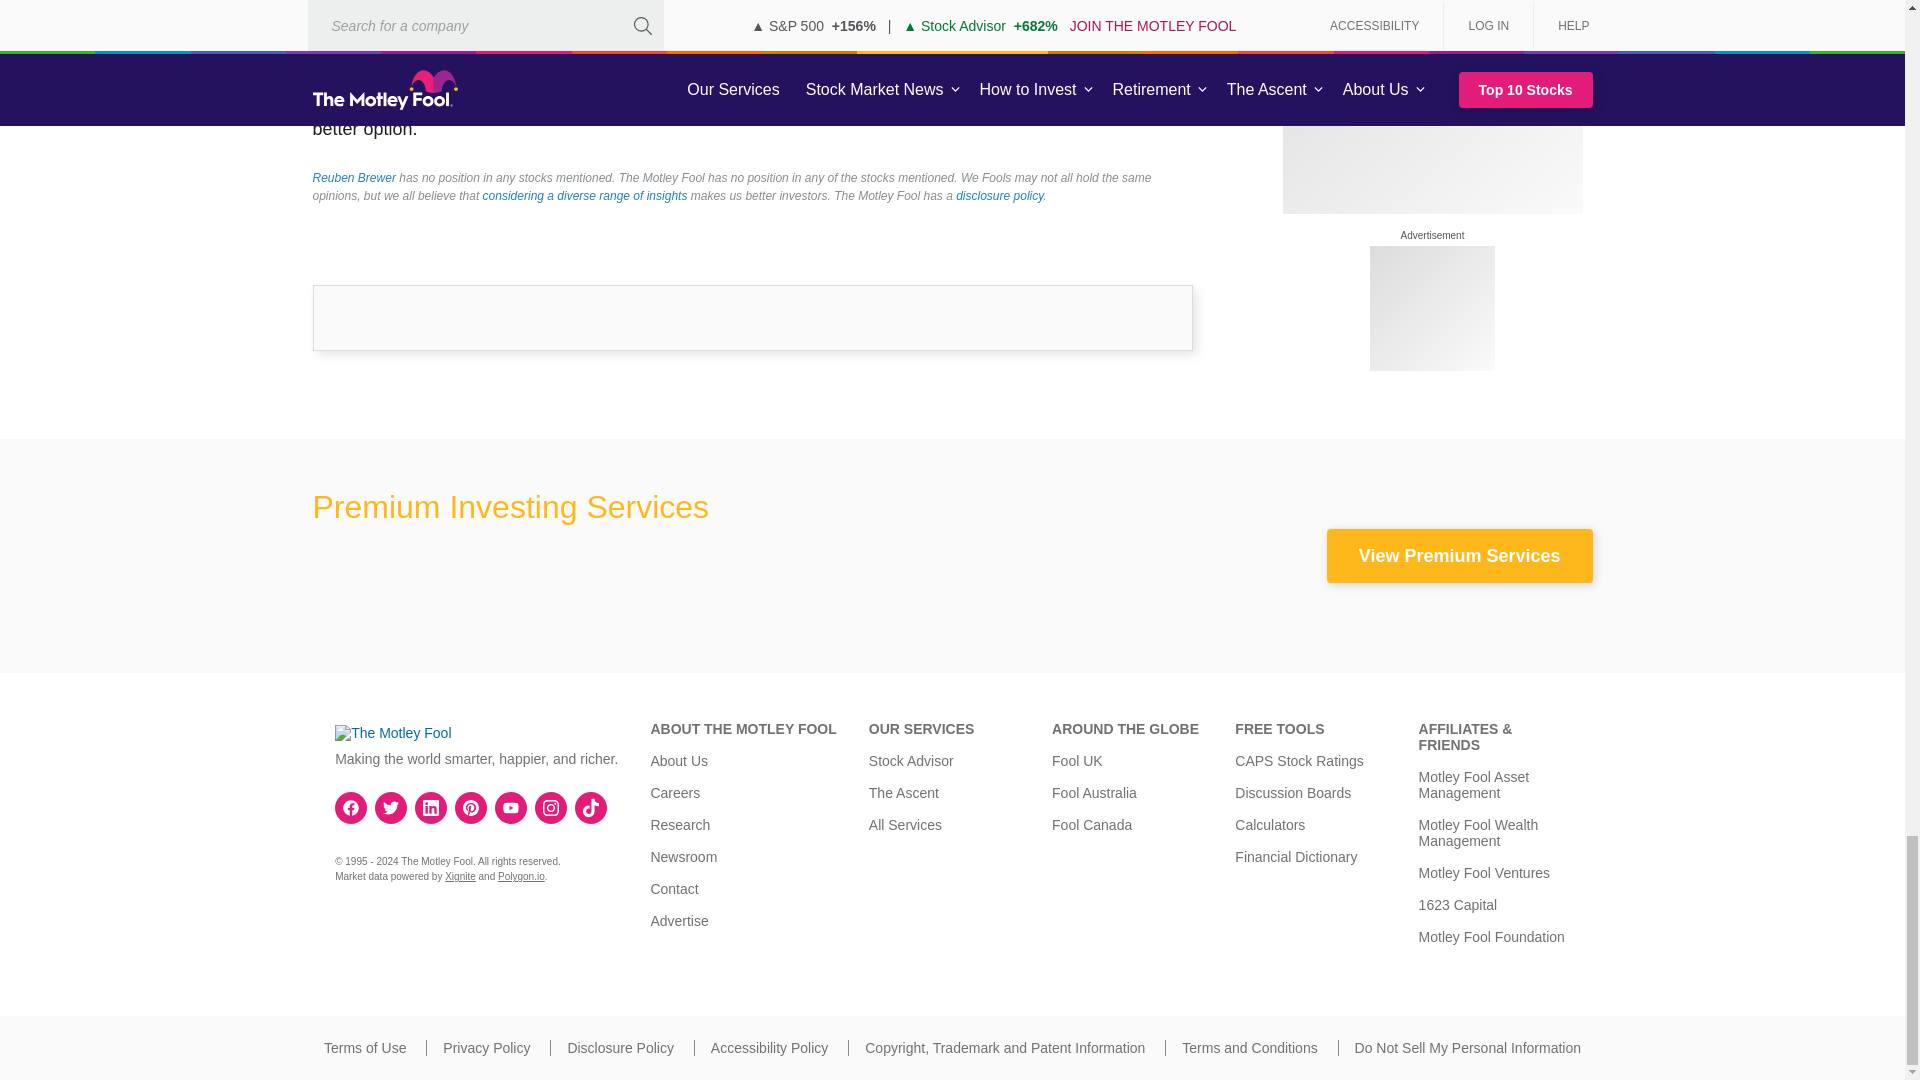 The width and height of the screenshot is (1920, 1080). What do you see at coordinates (620, 1048) in the screenshot?
I see `Disclosure Policy` at bounding box center [620, 1048].